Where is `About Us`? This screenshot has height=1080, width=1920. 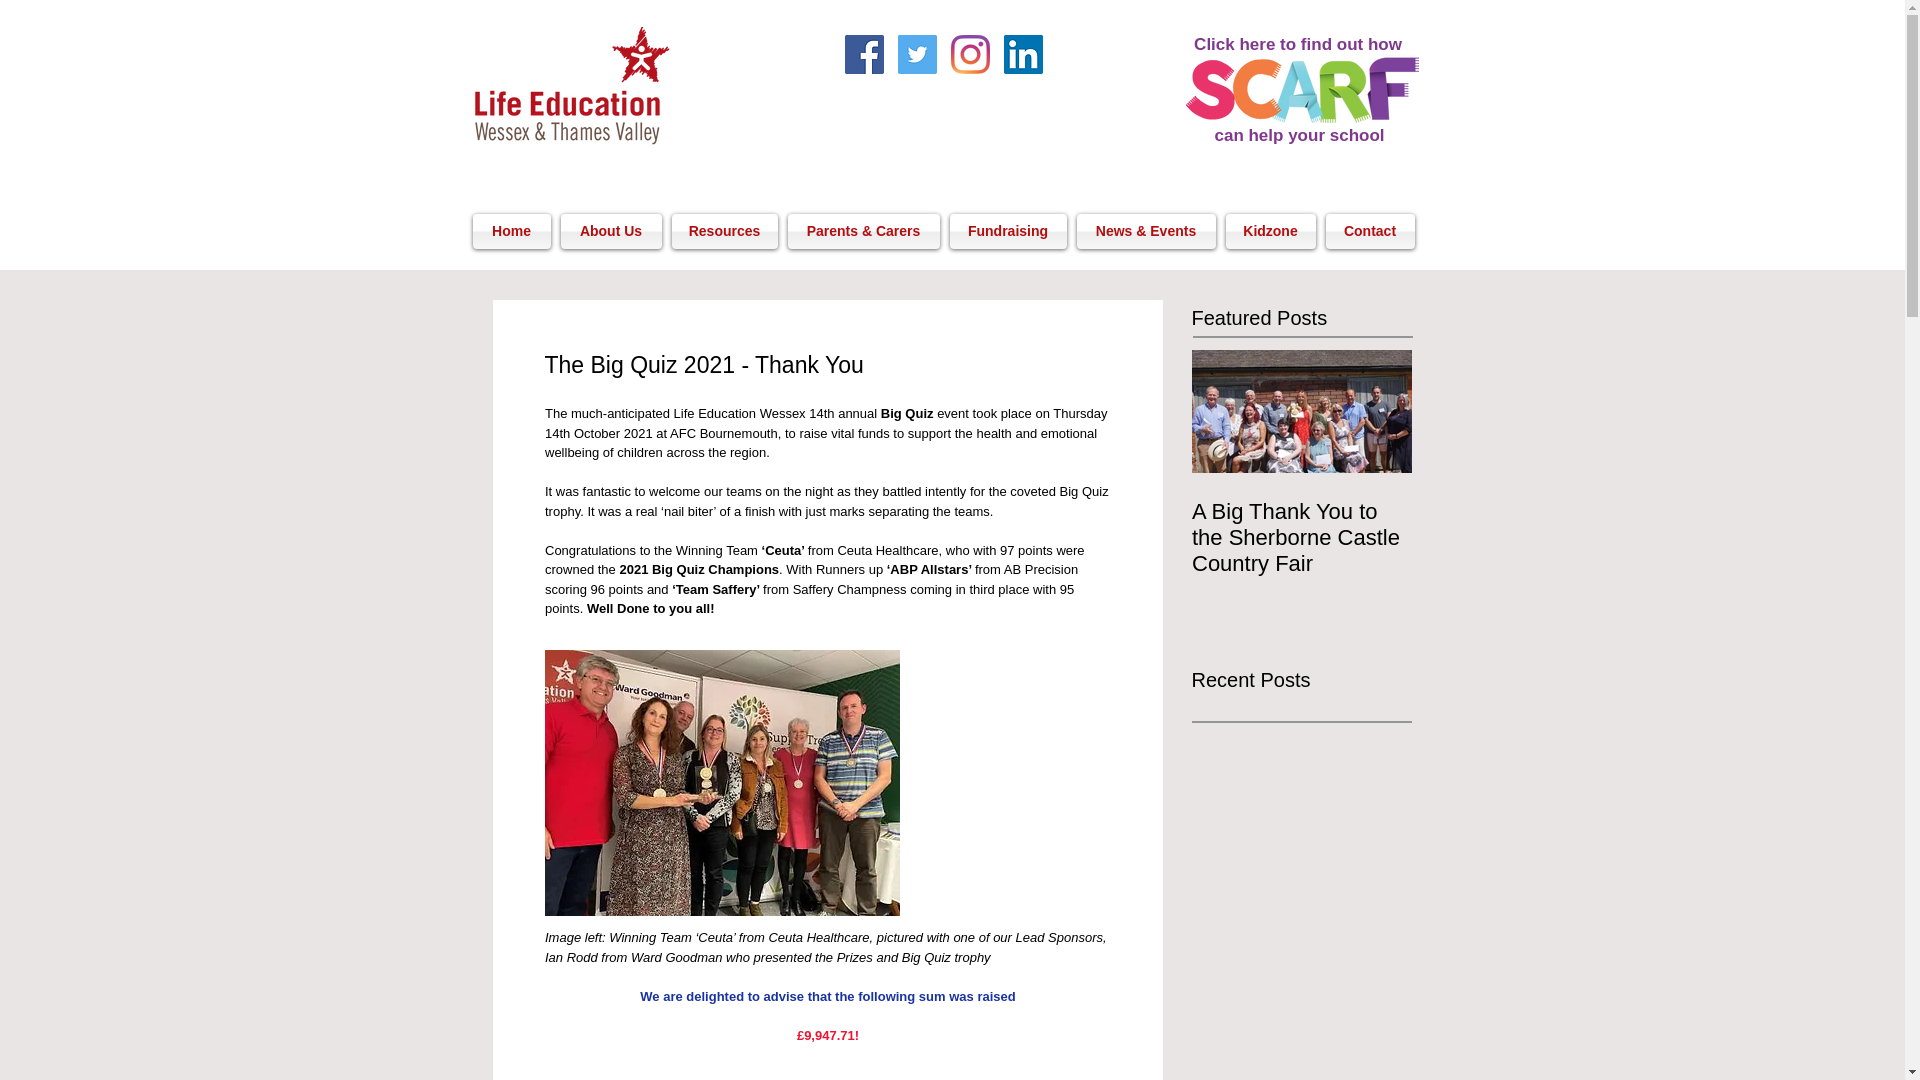 About Us is located at coordinates (611, 231).